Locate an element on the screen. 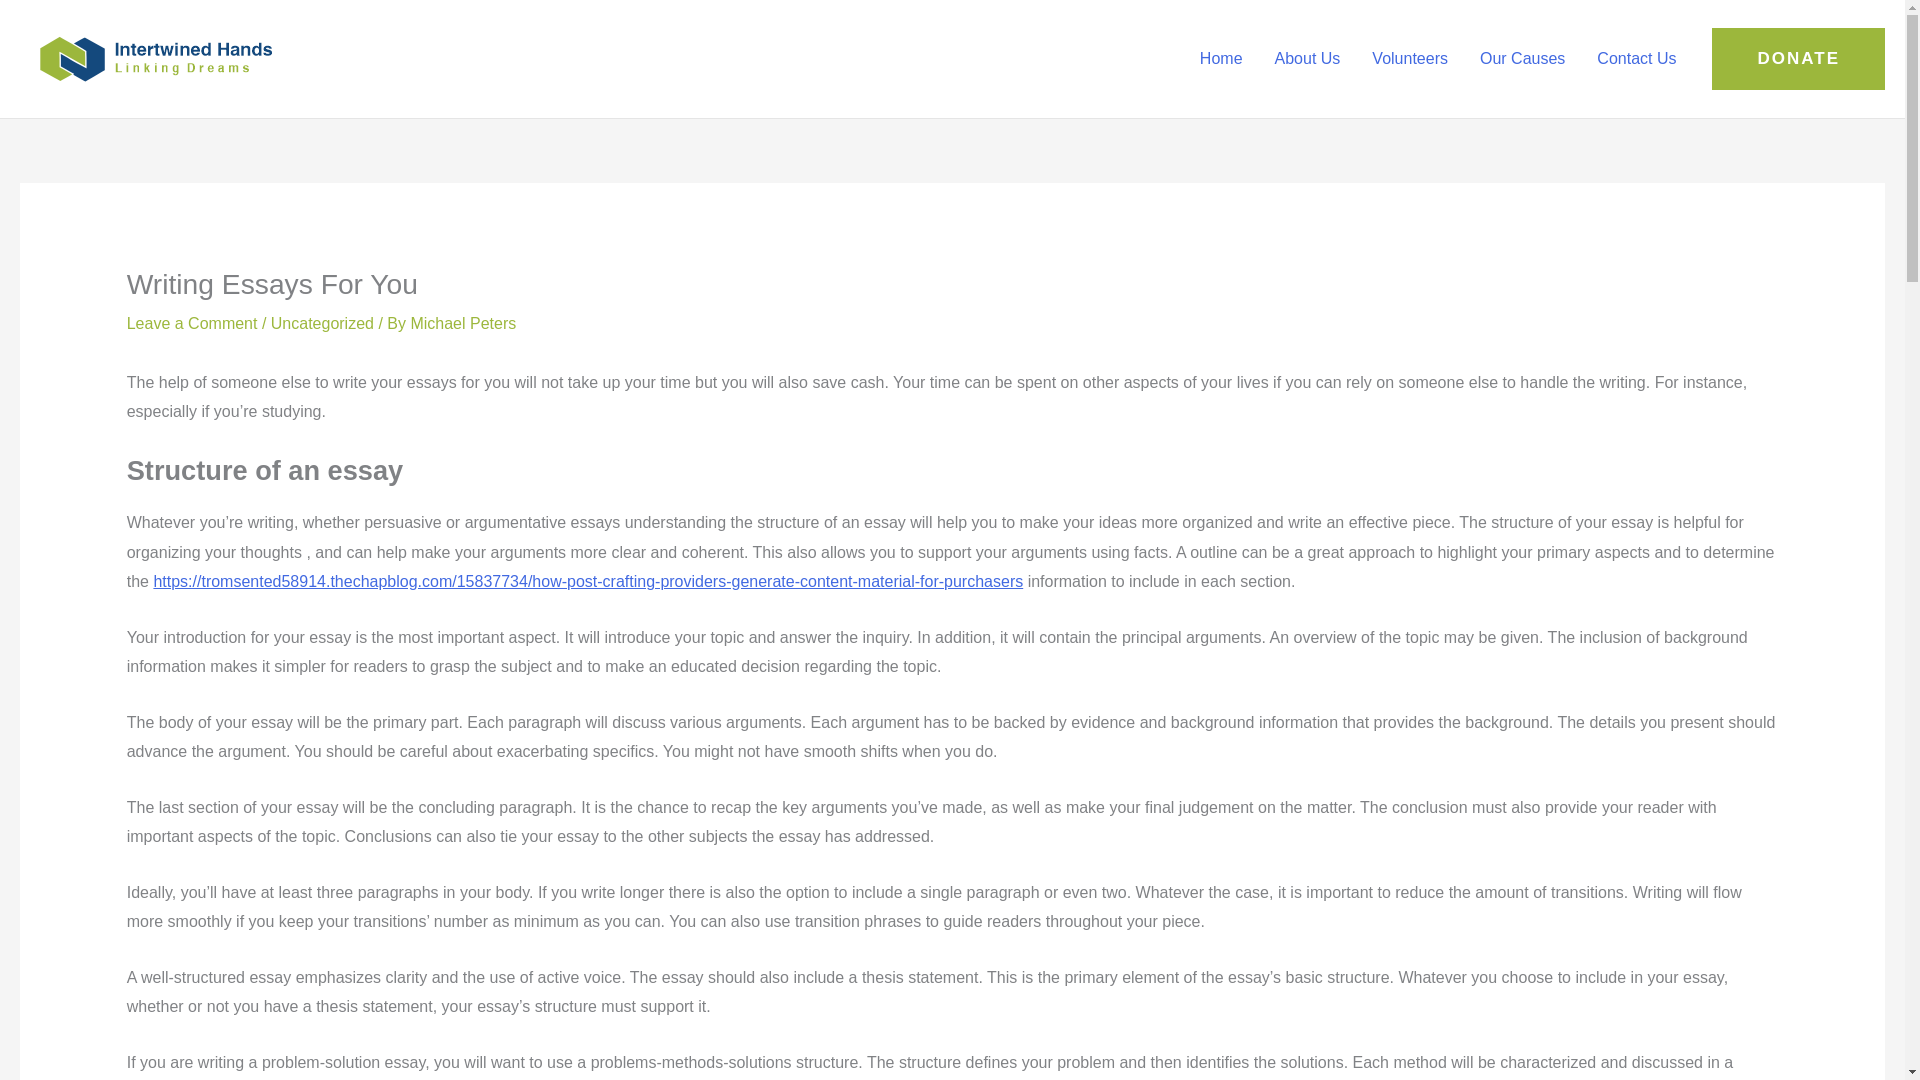 This screenshot has height=1080, width=1920. Leave a Comment is located at coordinates (192, 323).